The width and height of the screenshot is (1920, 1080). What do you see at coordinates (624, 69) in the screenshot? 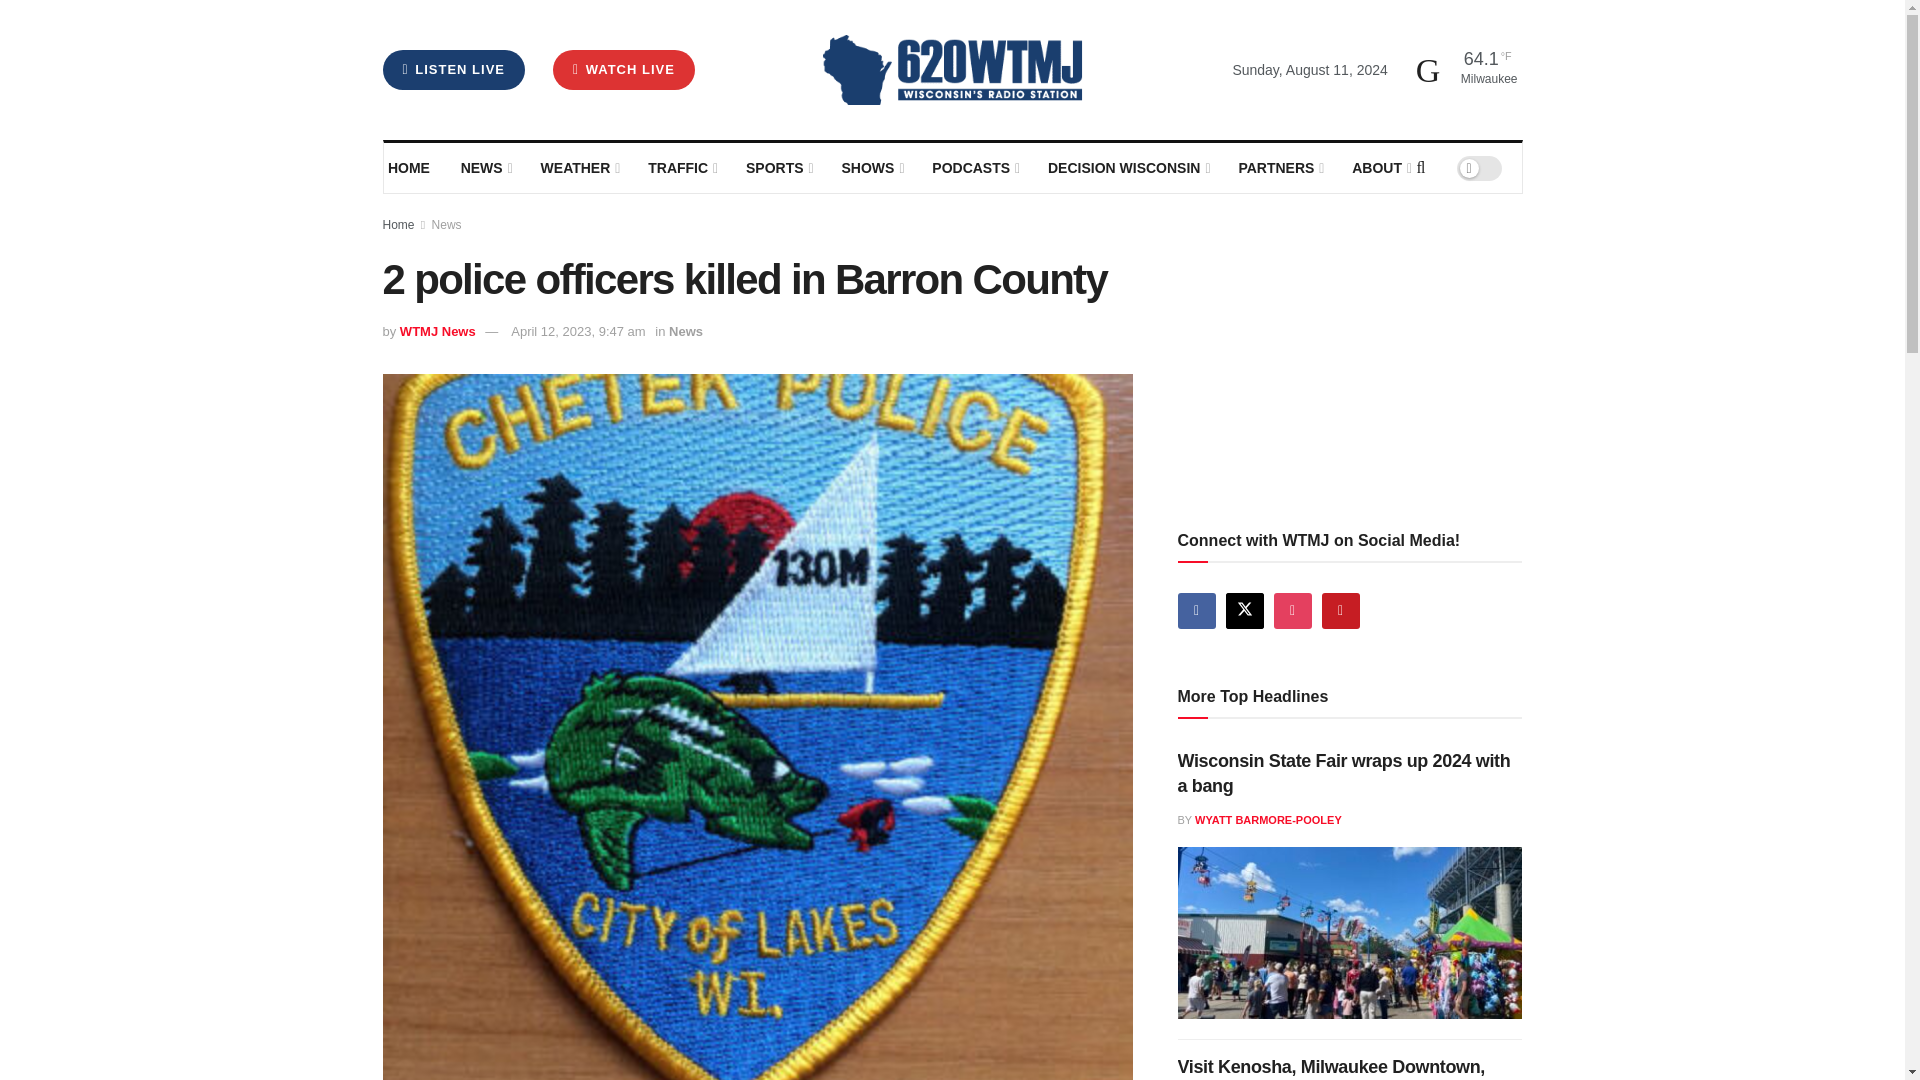
I see `WATCH LIVE` at bounding box center [624, 69].